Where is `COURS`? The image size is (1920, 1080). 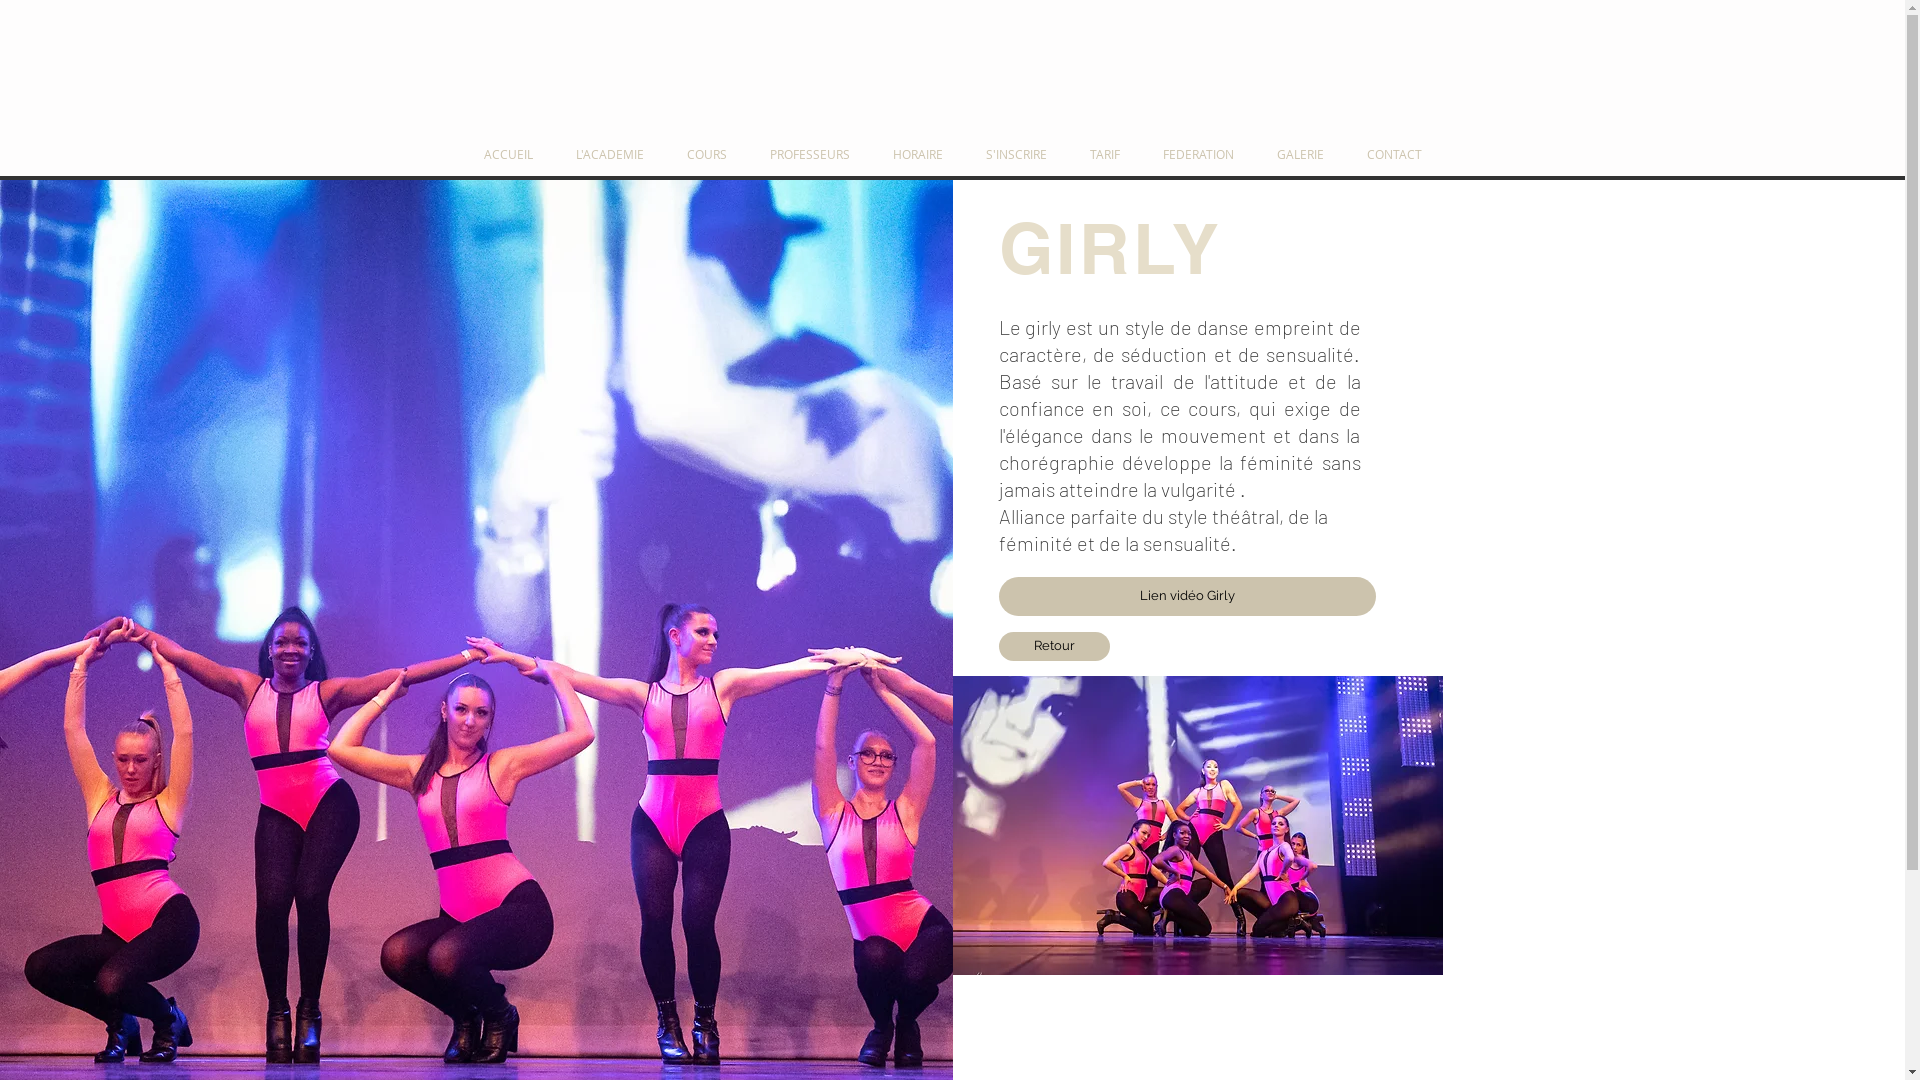 COURS is located at coordinates (708, 154).